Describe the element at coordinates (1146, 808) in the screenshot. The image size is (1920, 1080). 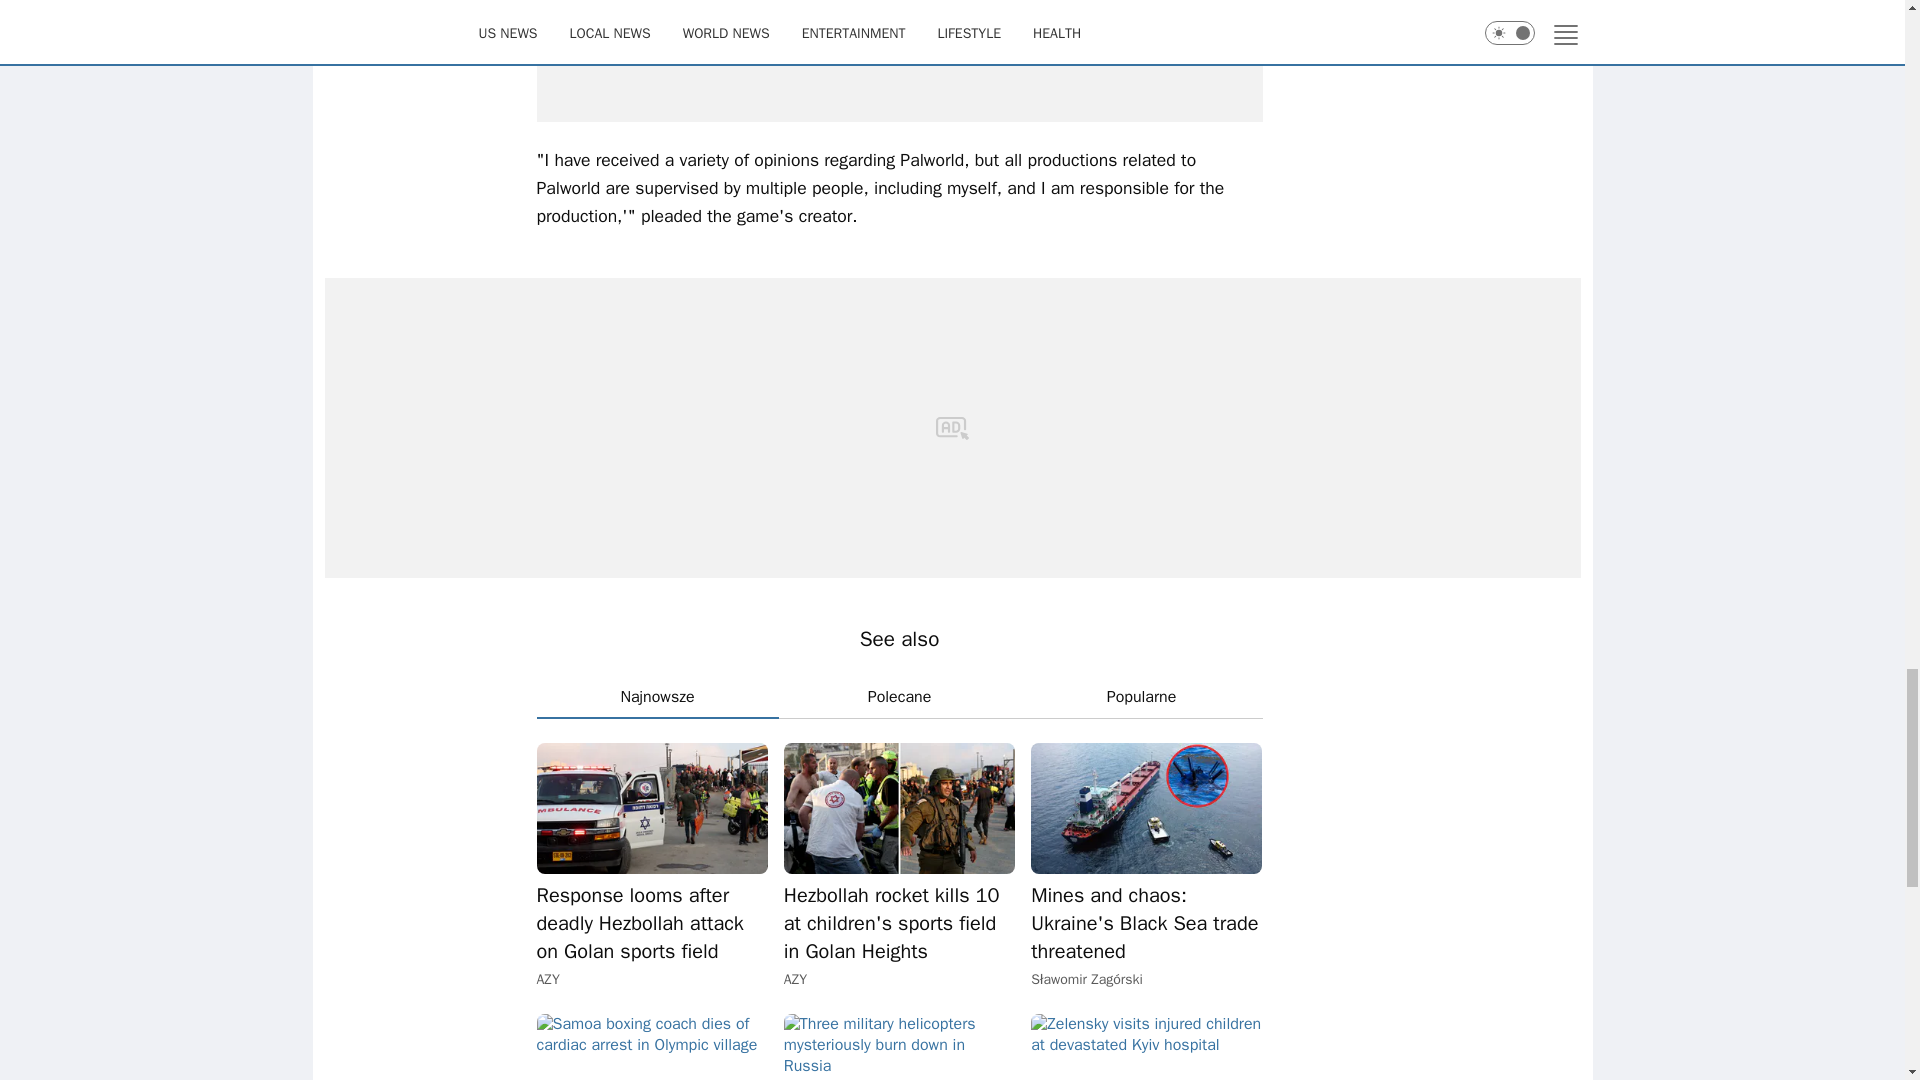
I see `Mines and chaos: Ukraine's Black Sea trade threatened` at that location.